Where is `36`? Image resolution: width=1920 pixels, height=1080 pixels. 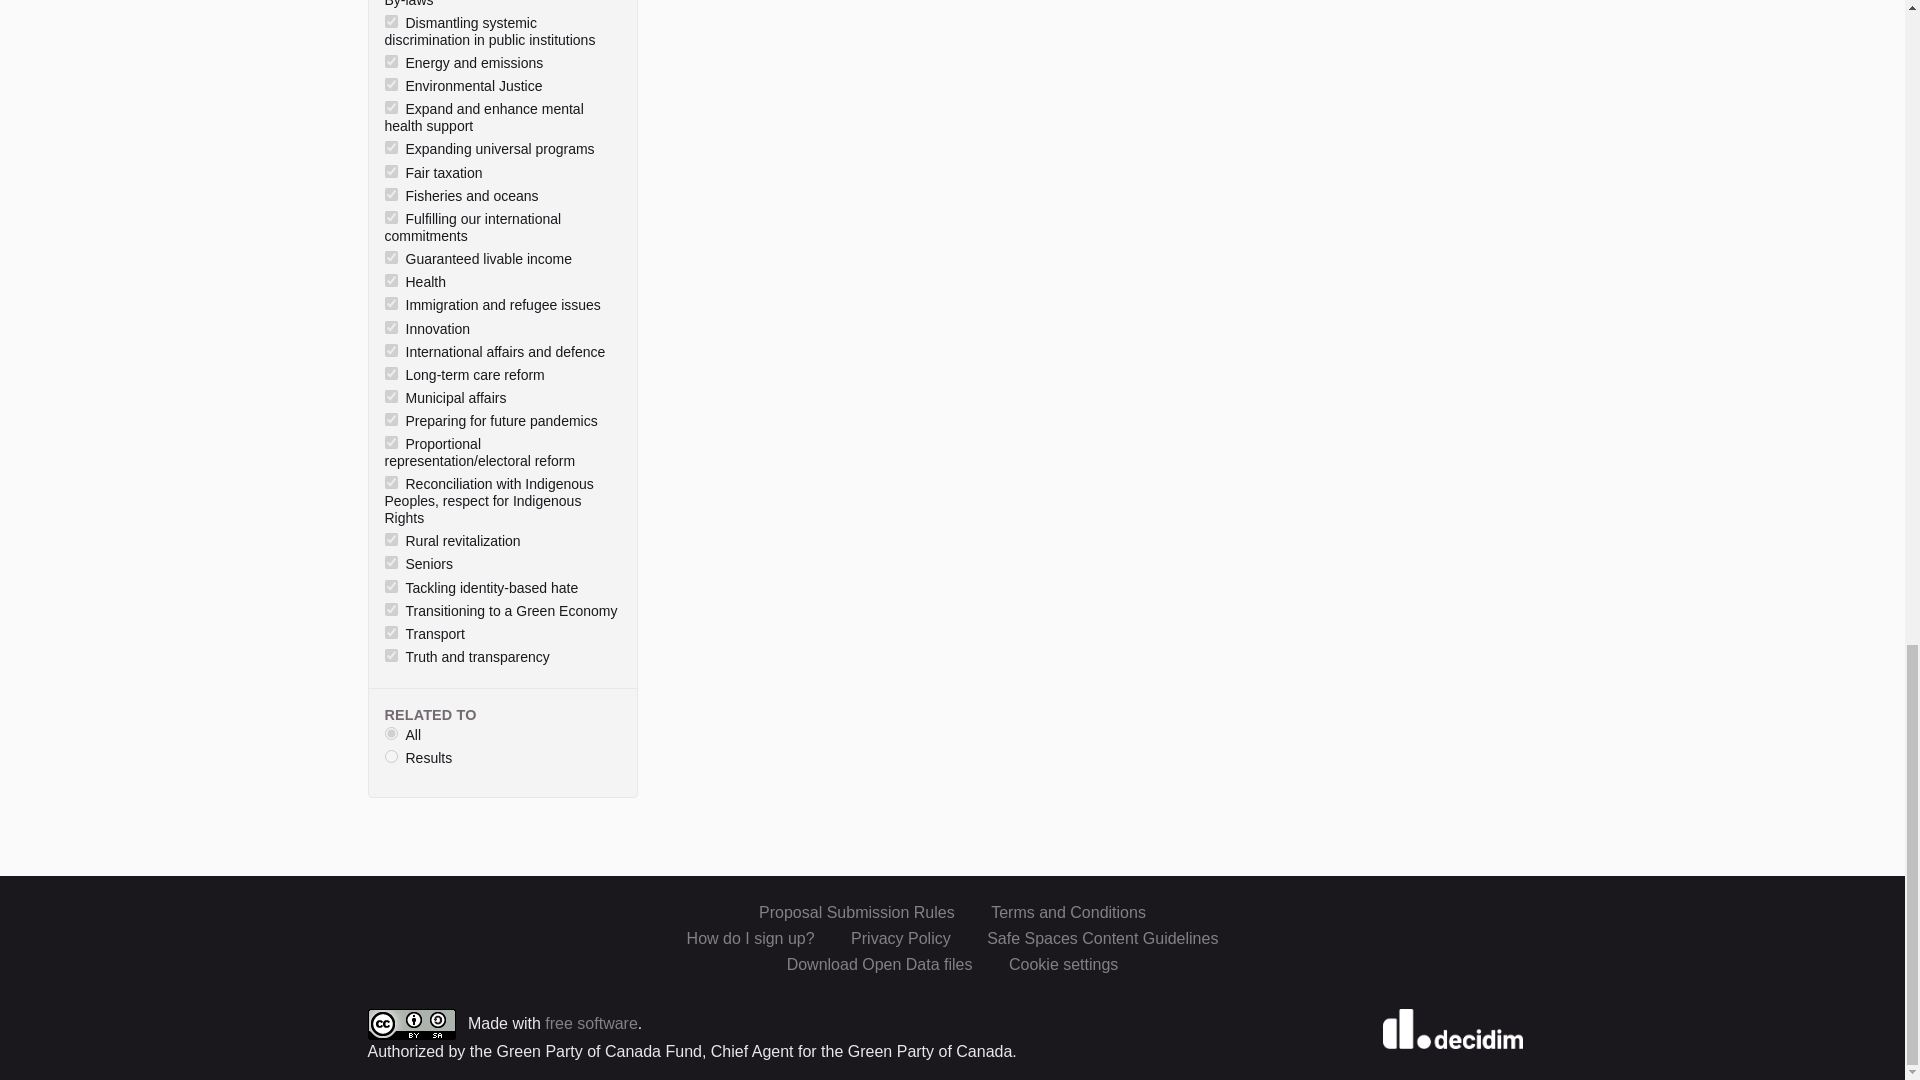
36 is located at coordinates (390, 22).